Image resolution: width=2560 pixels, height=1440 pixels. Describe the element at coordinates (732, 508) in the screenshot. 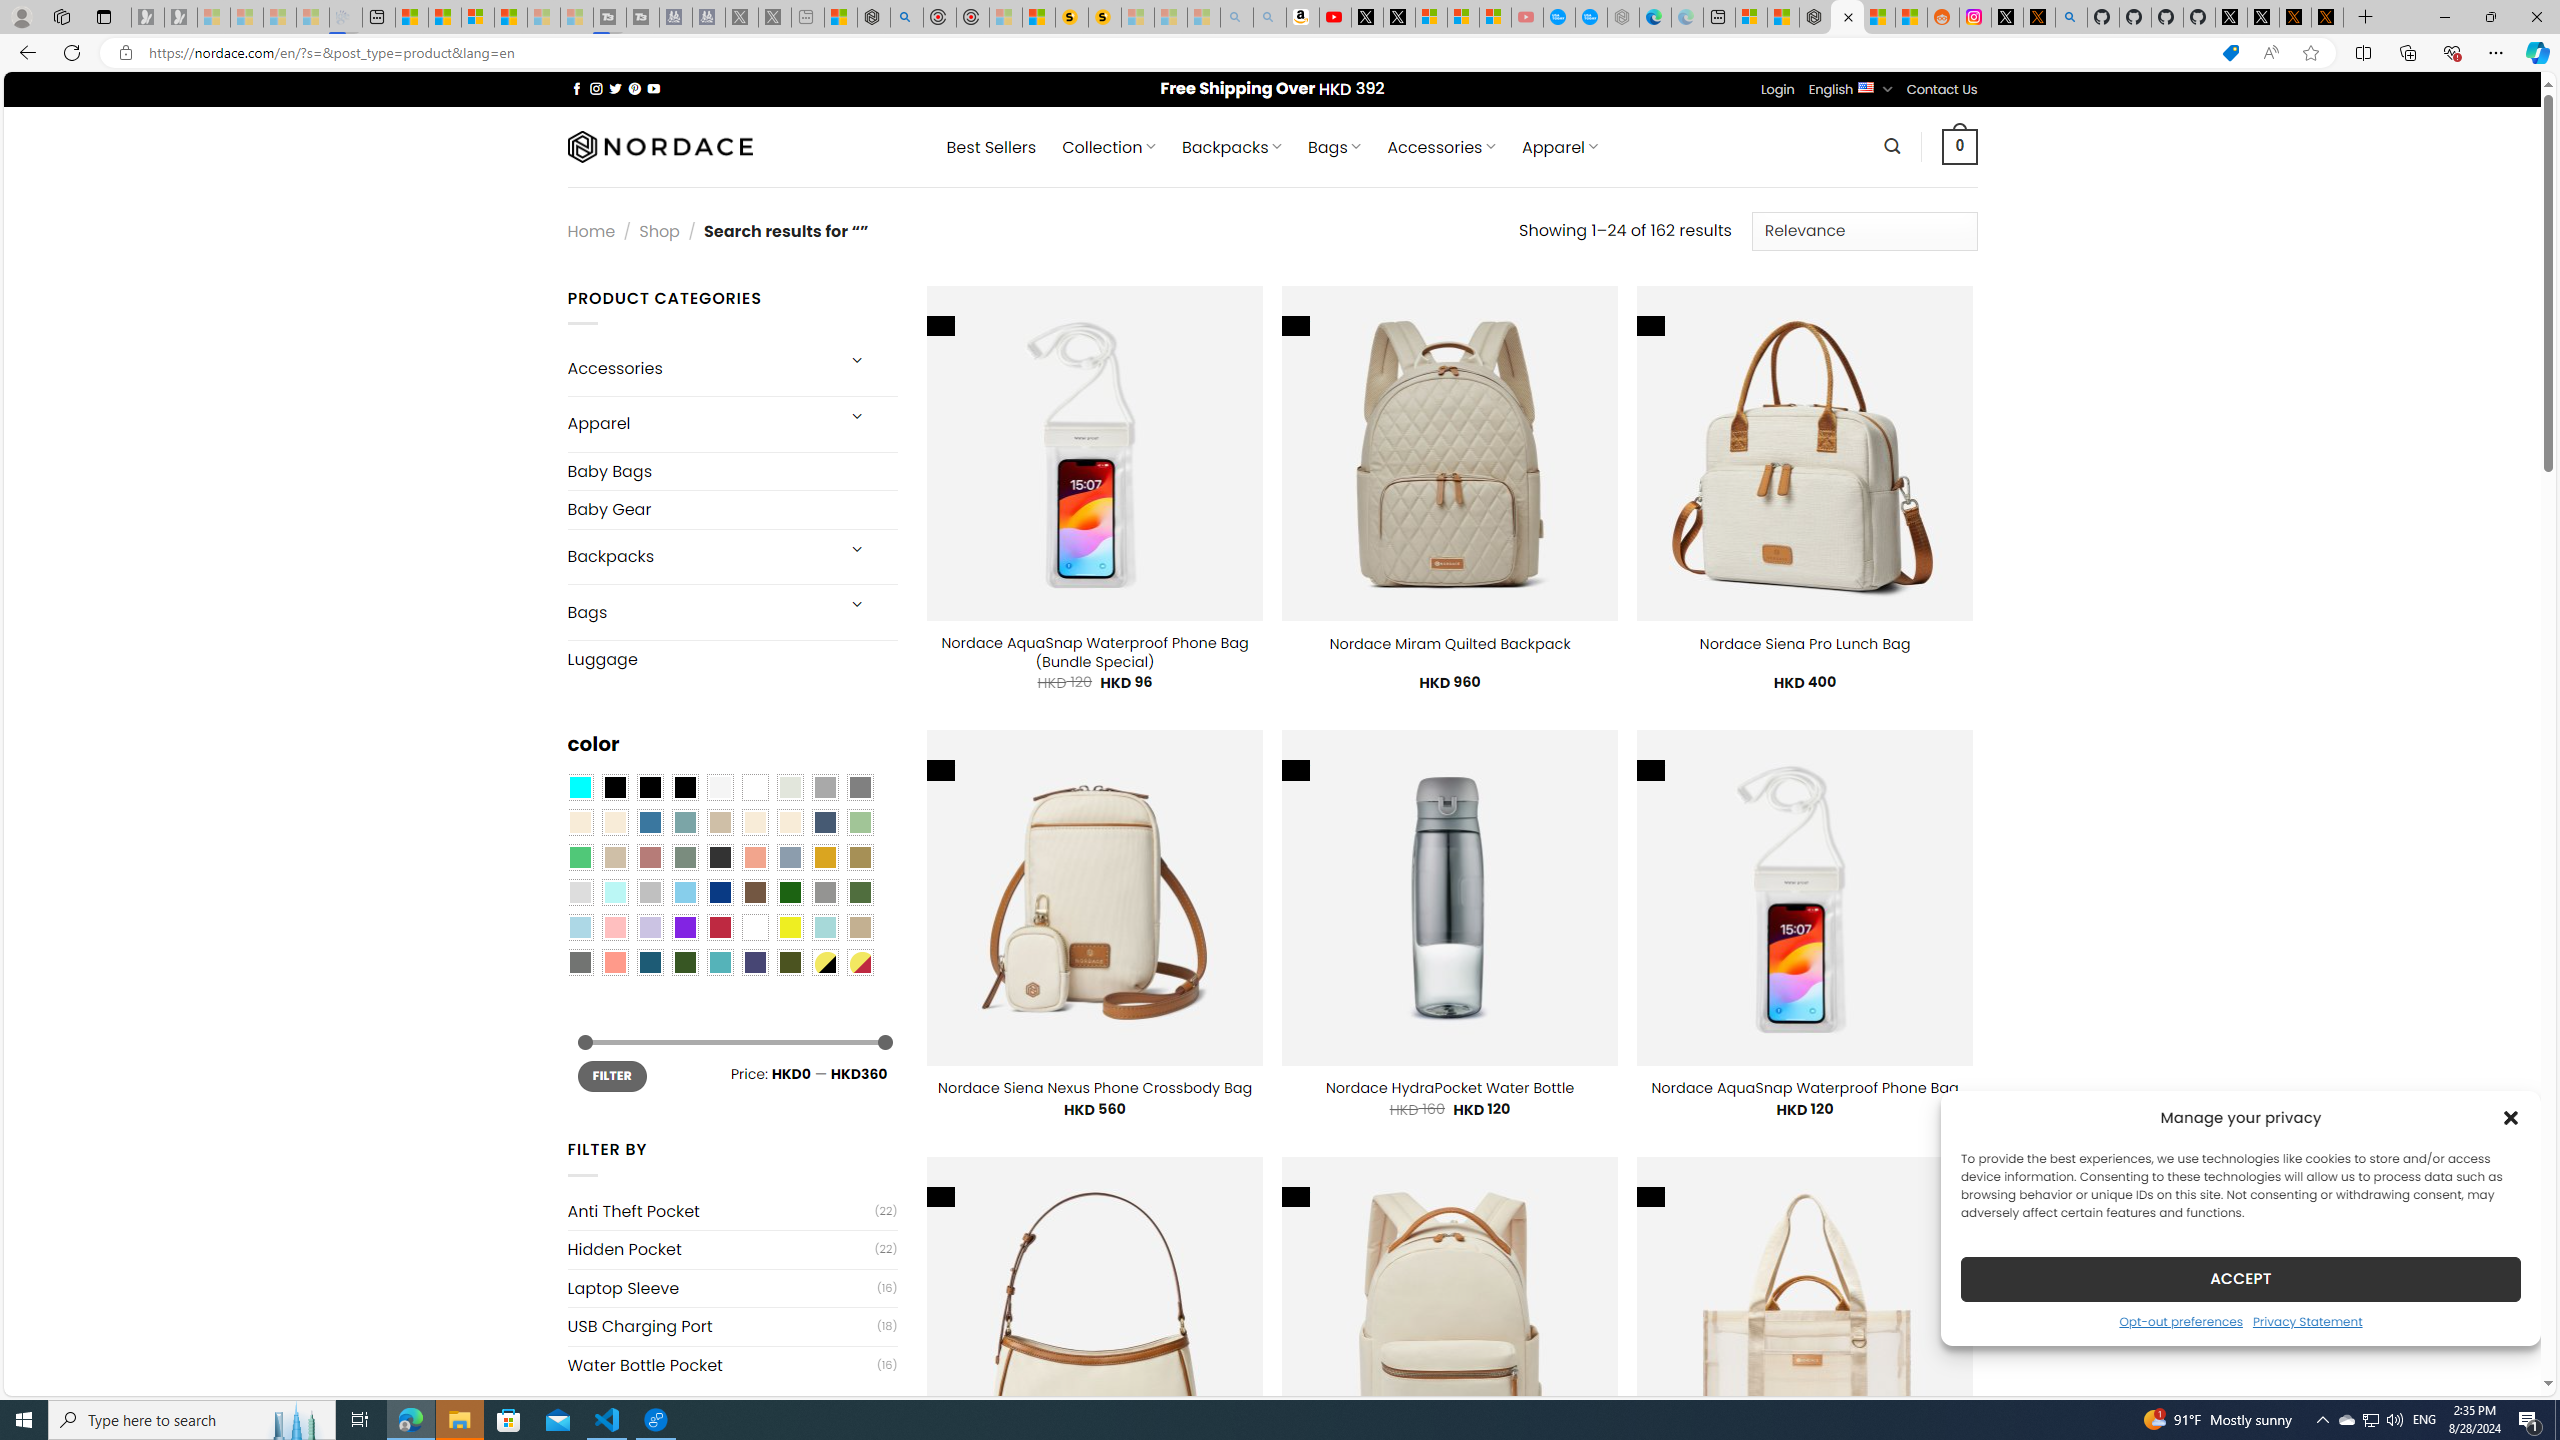

I see `Baby Gear` at that location.